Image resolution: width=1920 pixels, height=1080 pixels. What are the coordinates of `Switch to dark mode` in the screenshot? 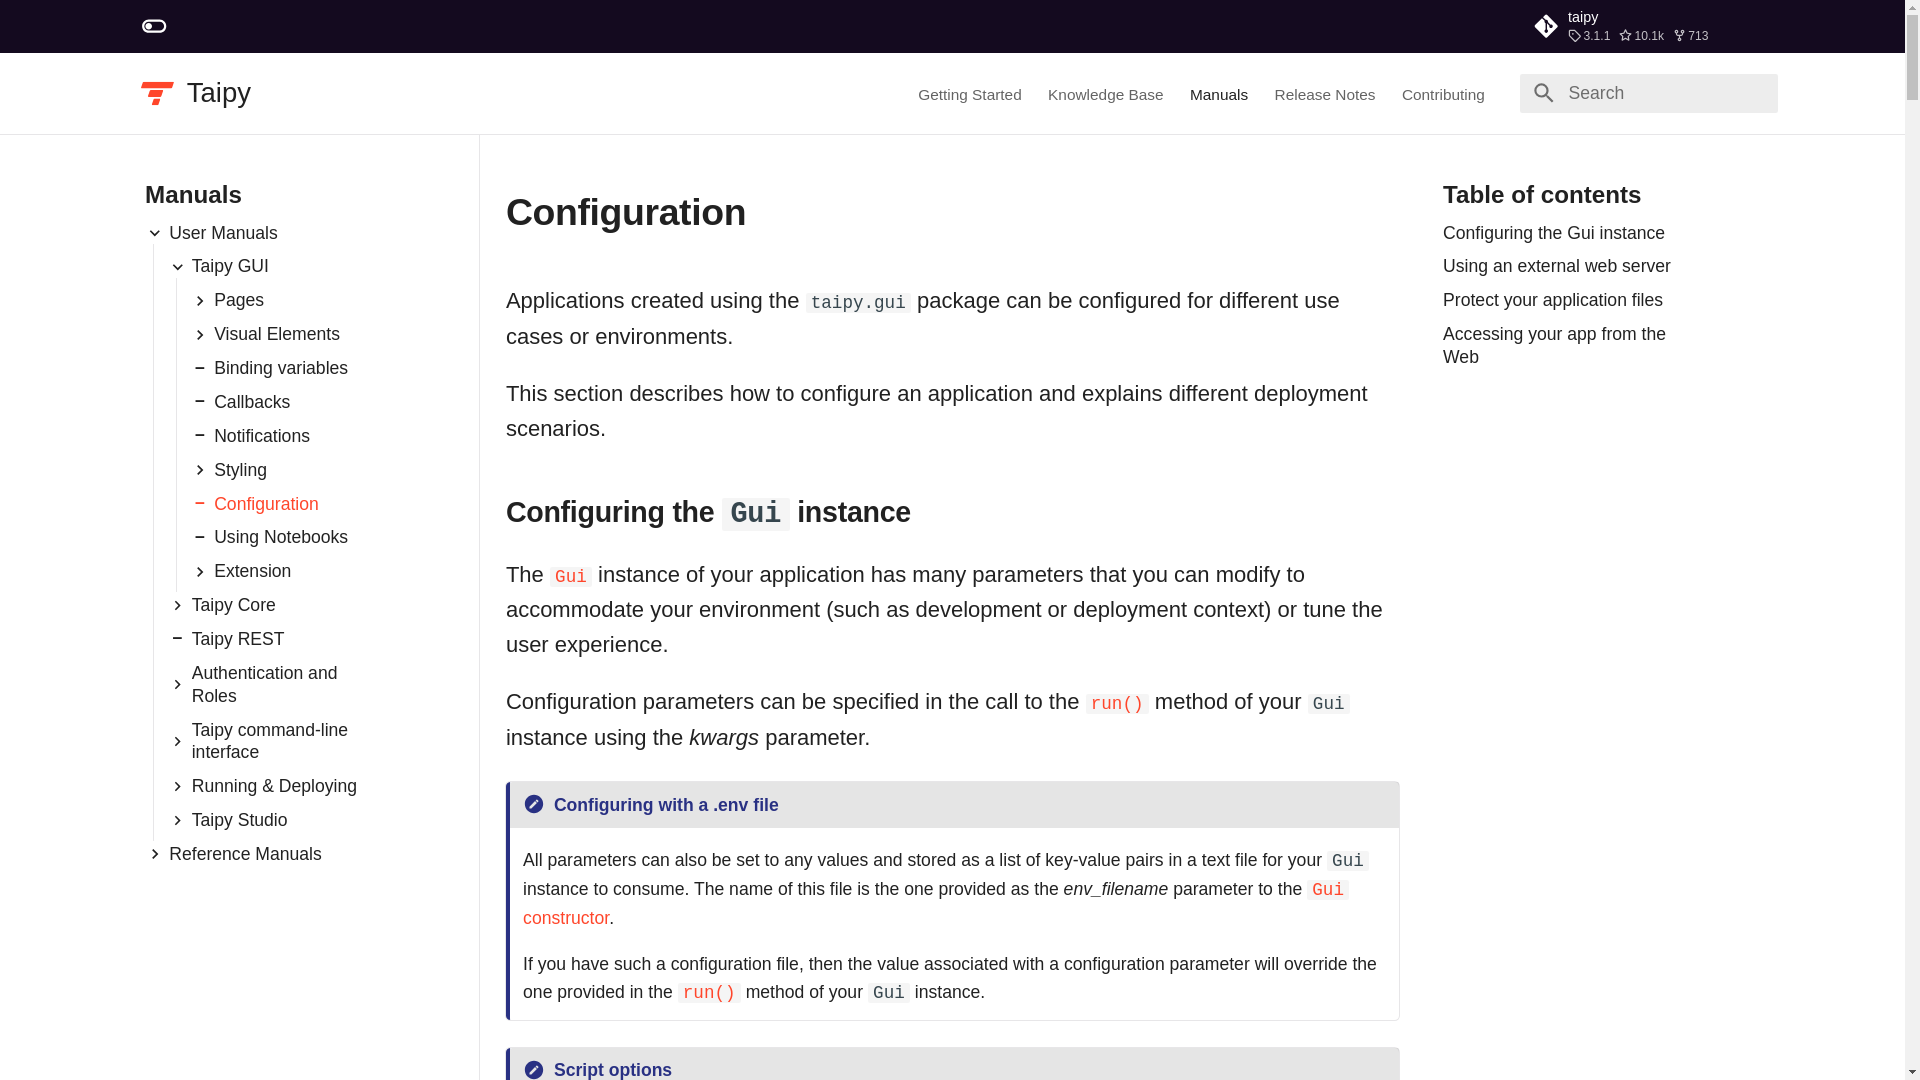 It's located at (154, 26).